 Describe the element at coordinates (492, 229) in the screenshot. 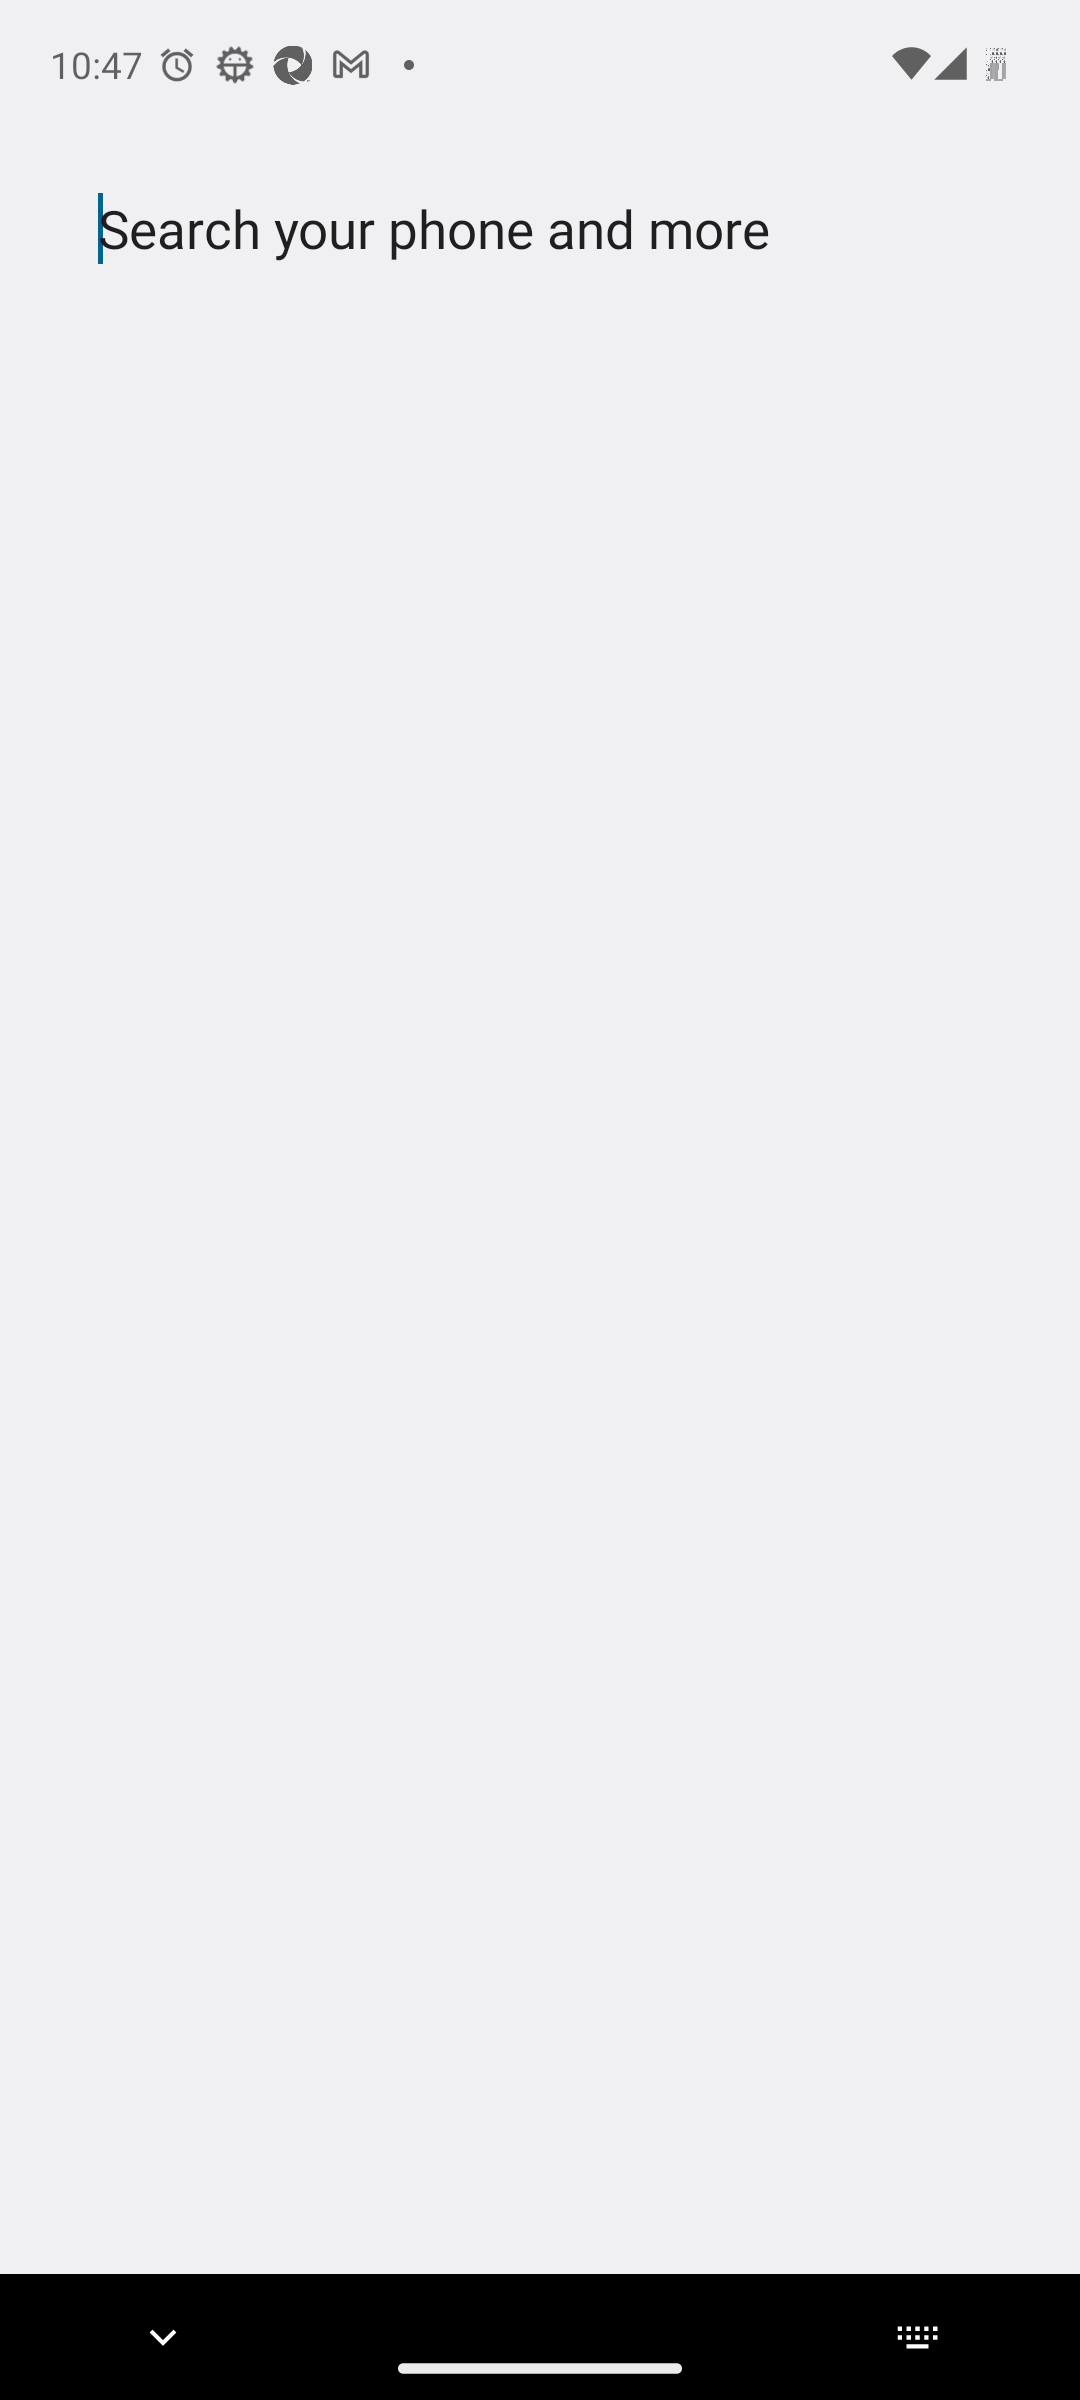

I see `Search your phone and more` at that location.